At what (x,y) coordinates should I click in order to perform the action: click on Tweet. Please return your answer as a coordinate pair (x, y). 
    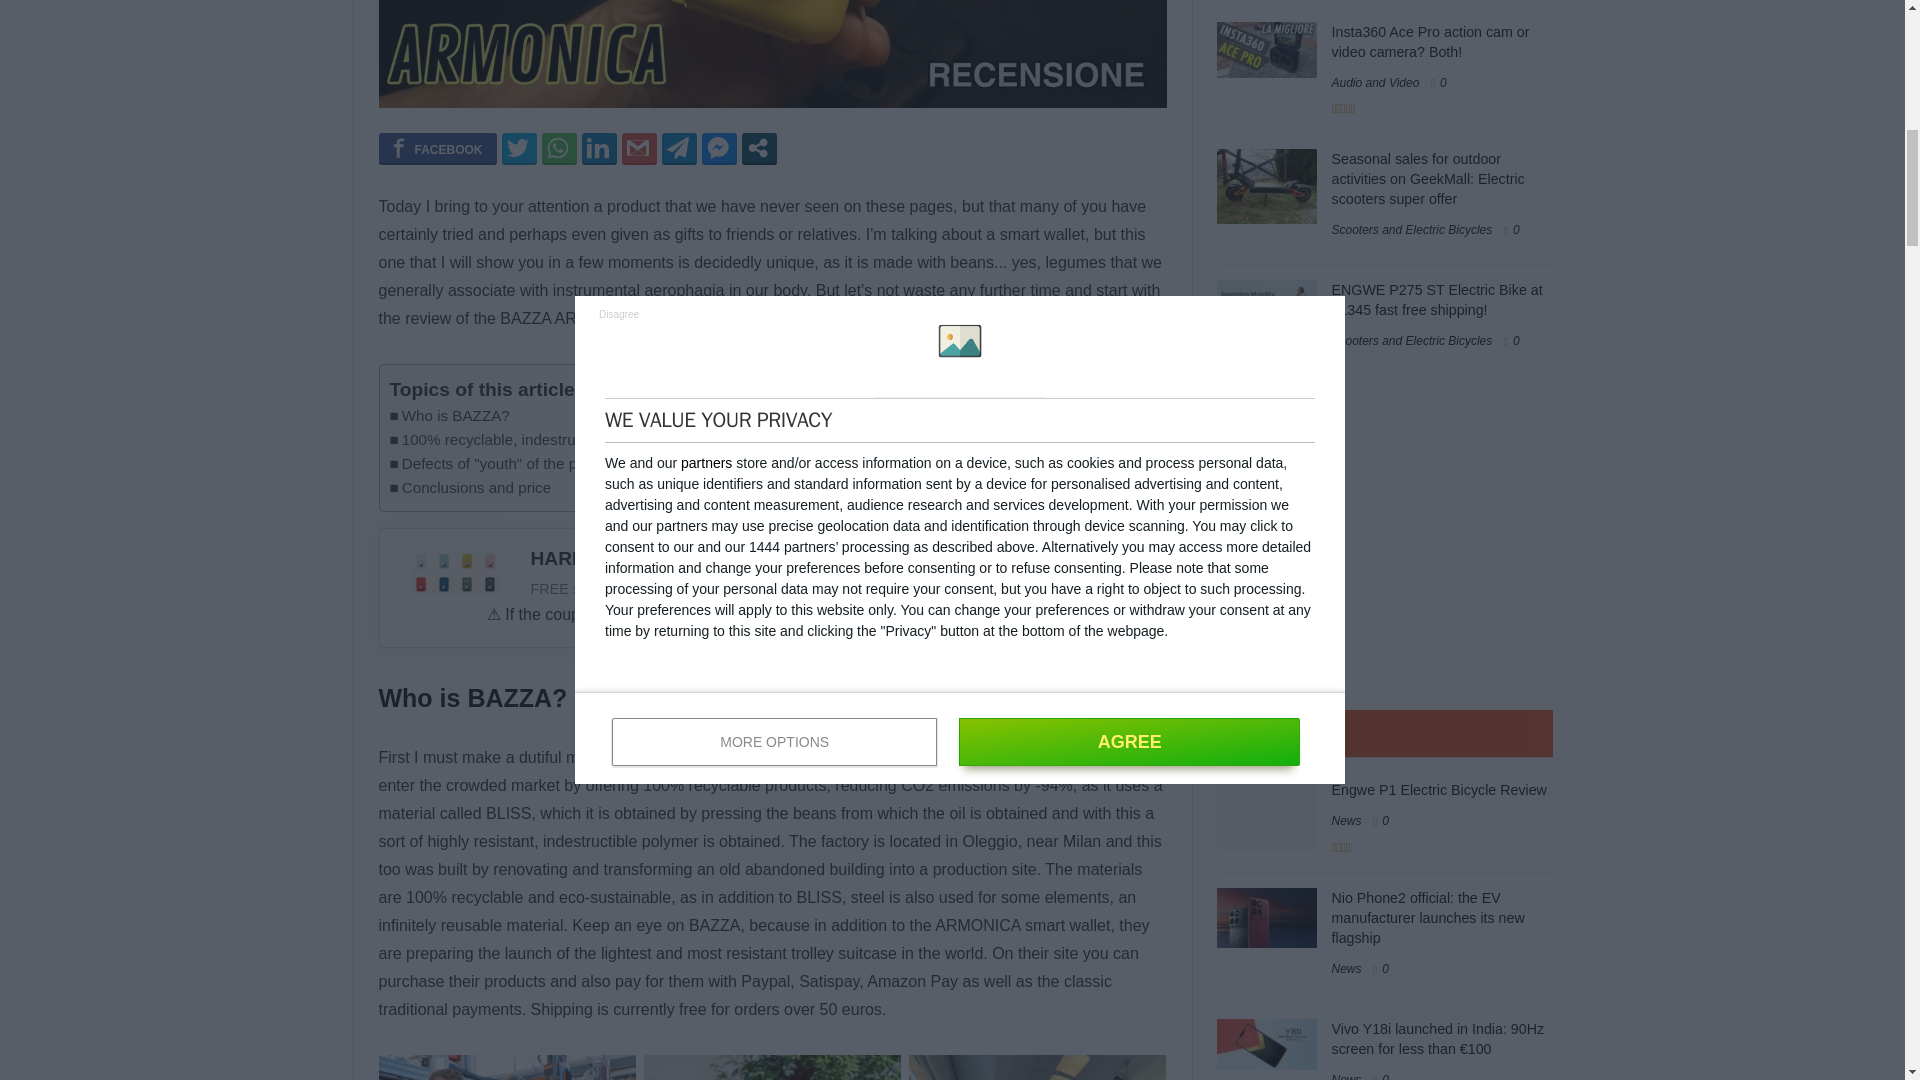
    Looking at the image, I should click on (519, 148).